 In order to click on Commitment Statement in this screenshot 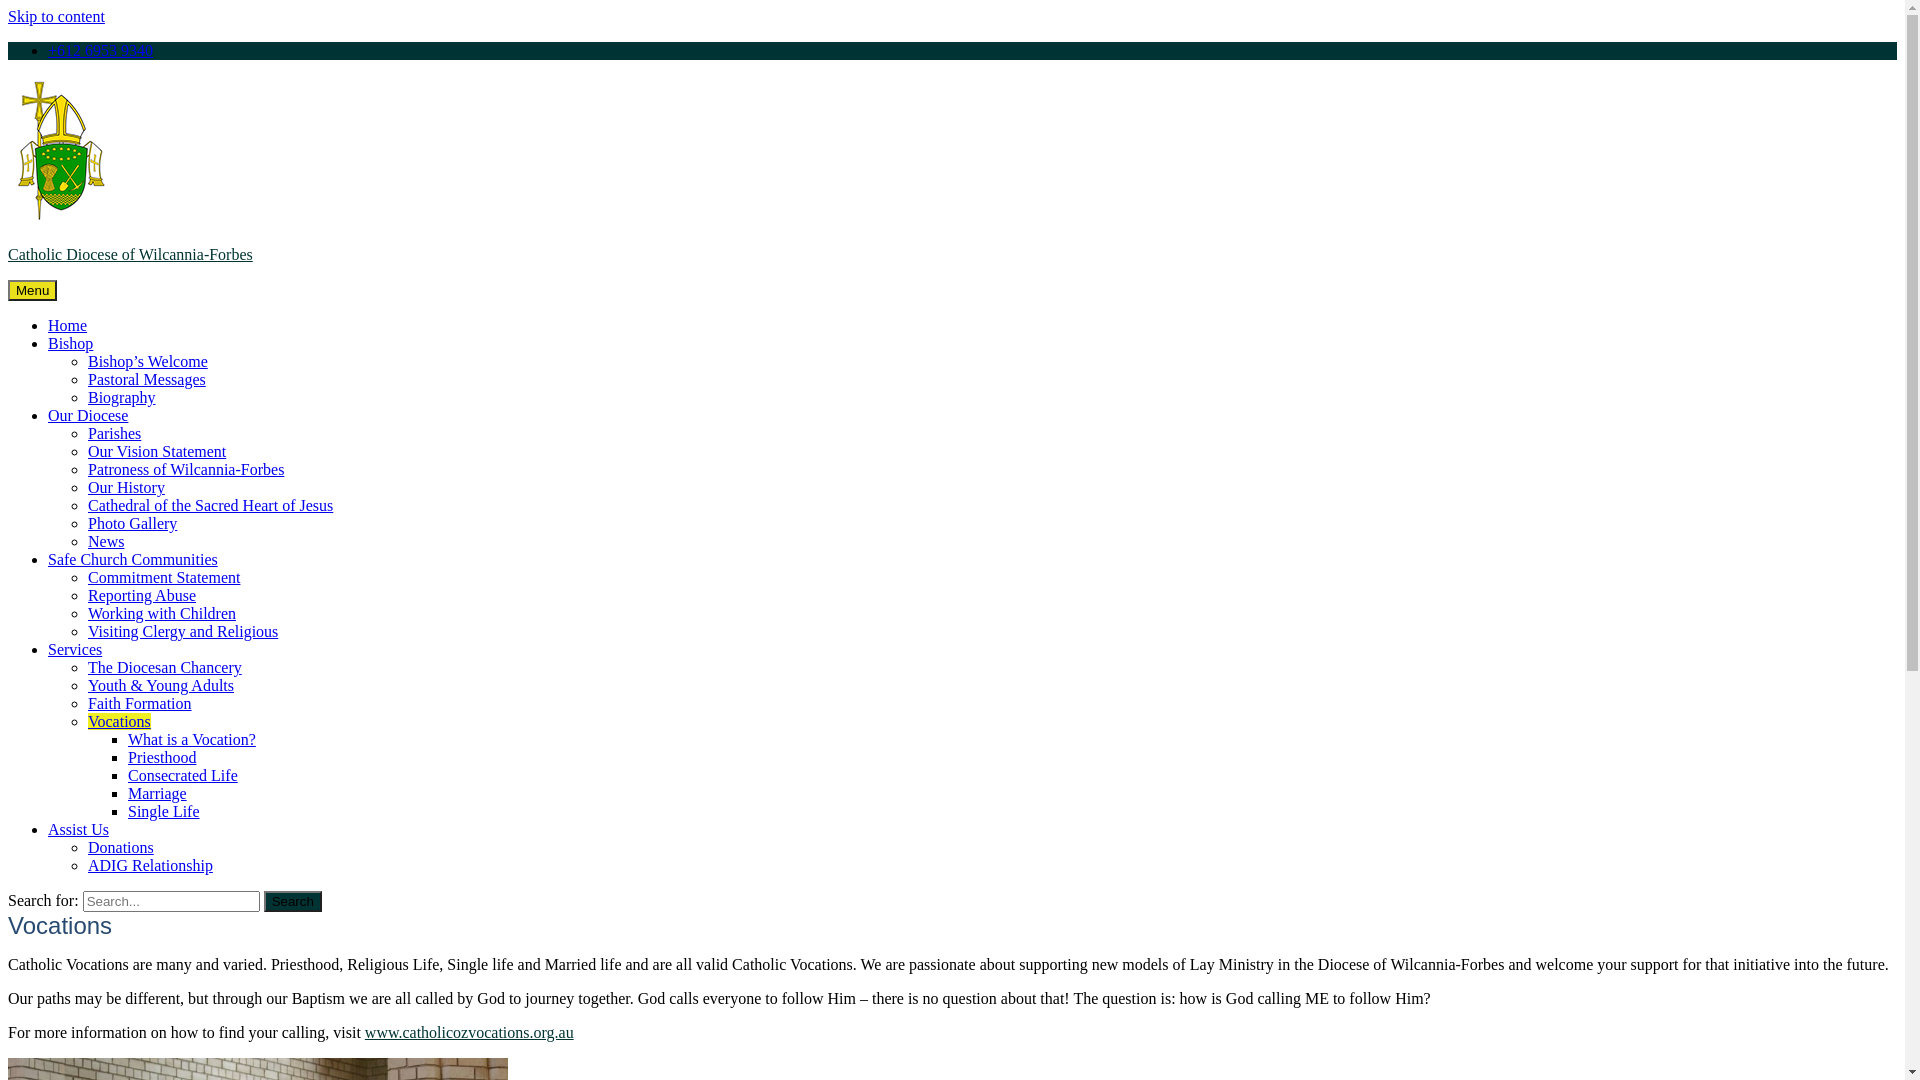, I will do `click(164, 578)`.